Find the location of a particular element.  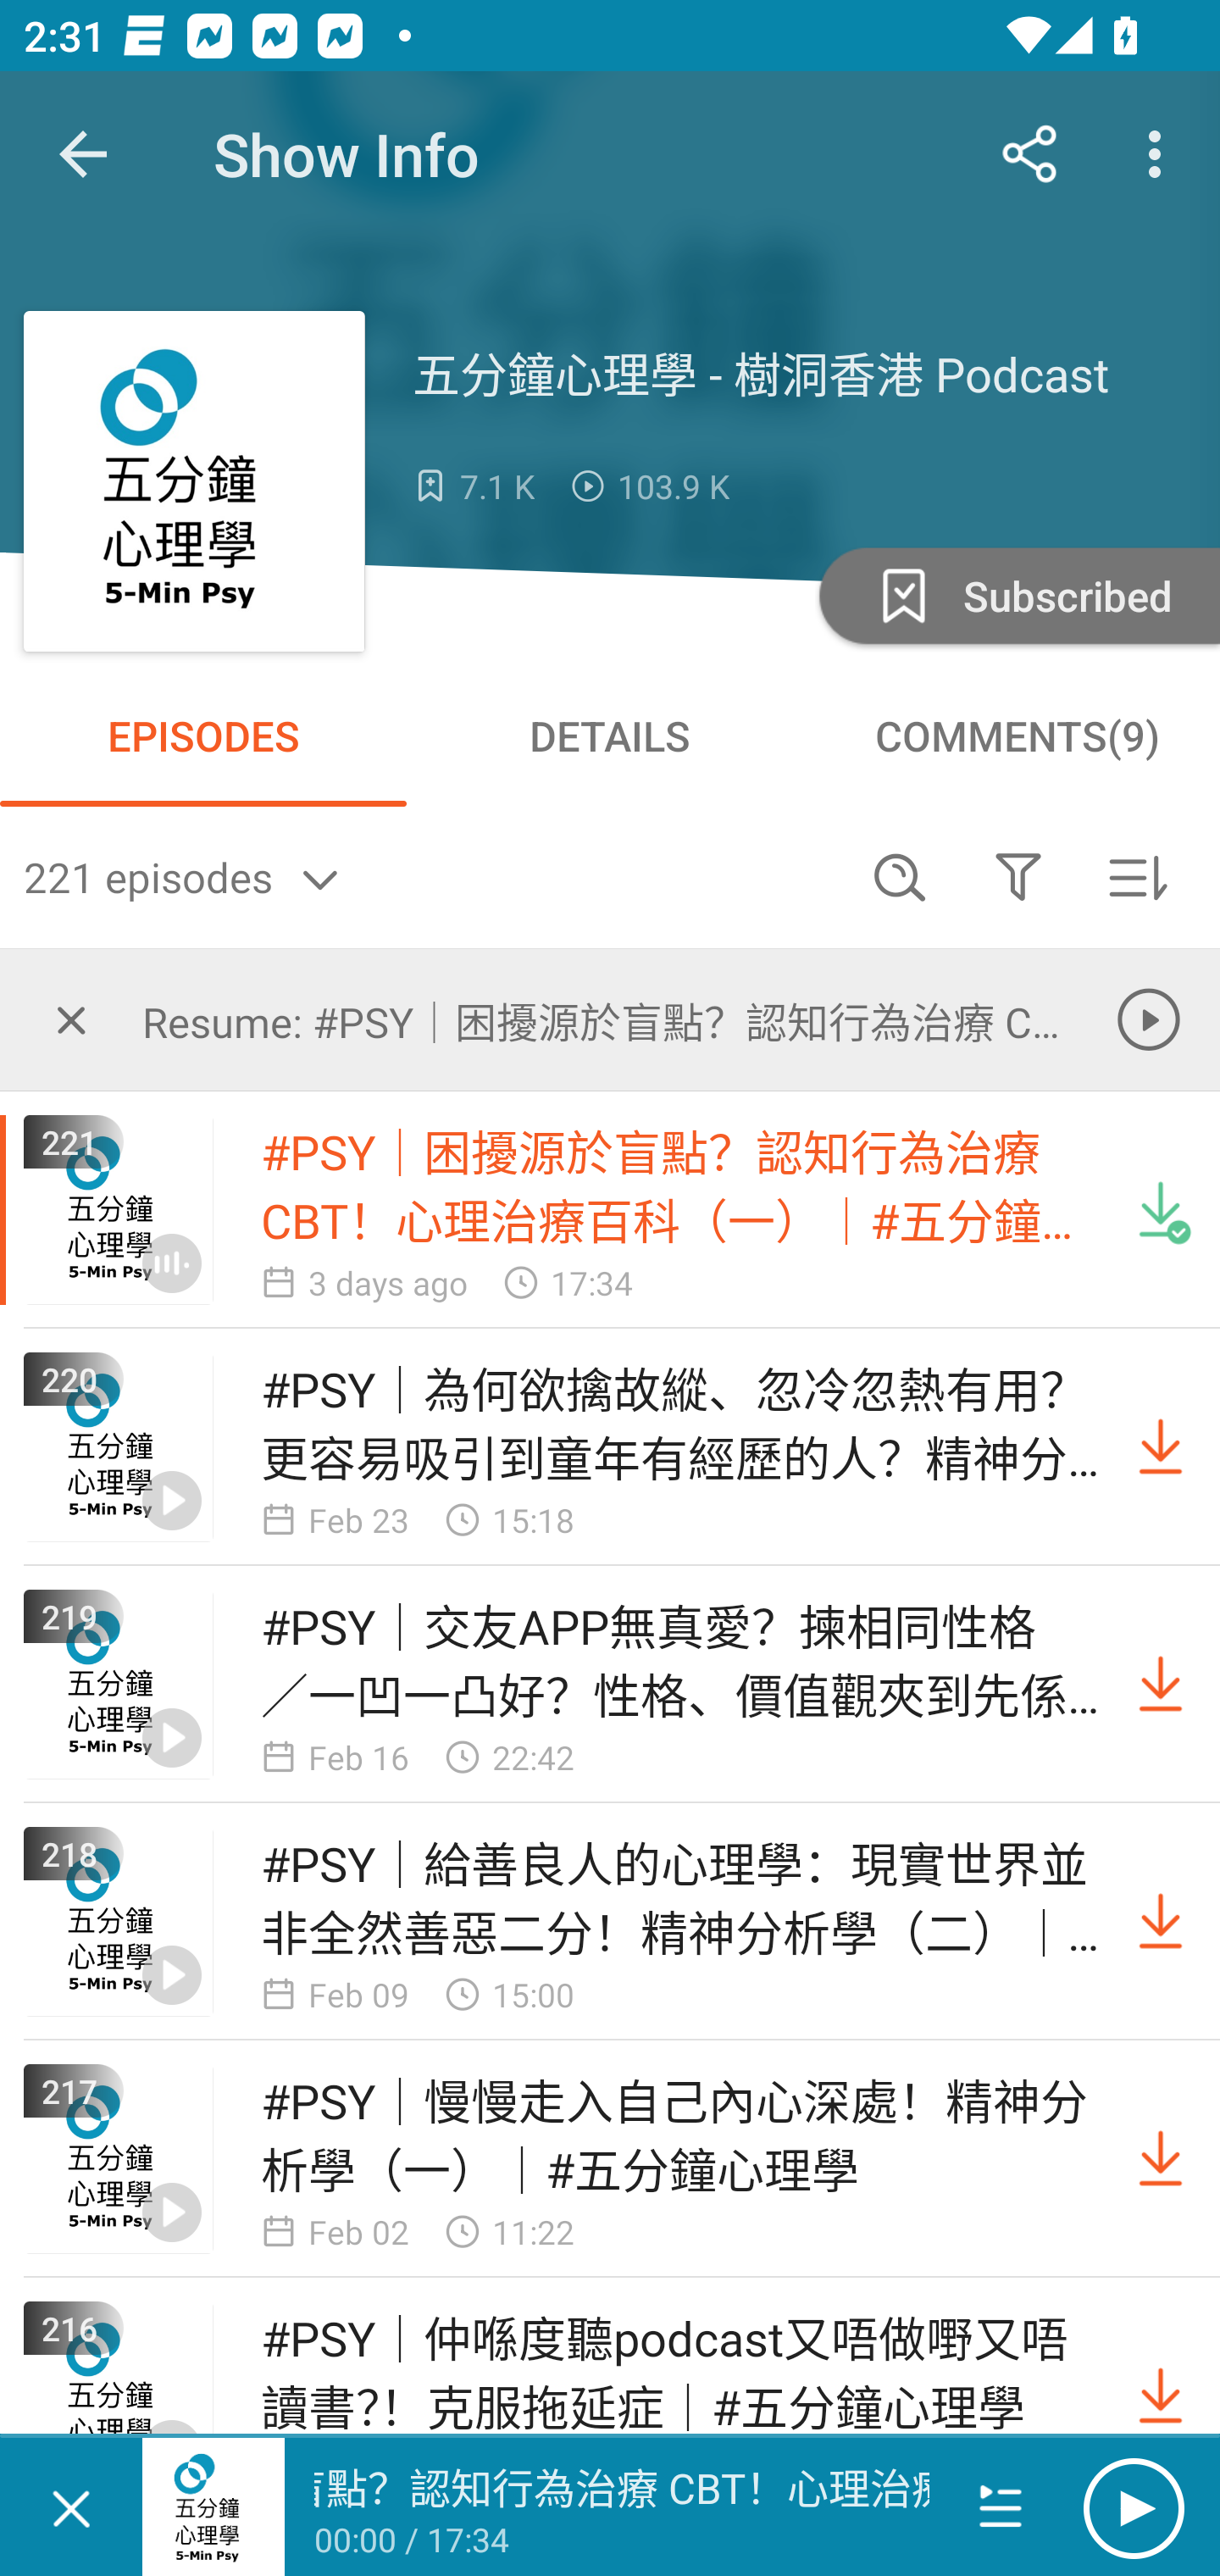

COMMENTS(9) is located at coordinates (1017, 736).